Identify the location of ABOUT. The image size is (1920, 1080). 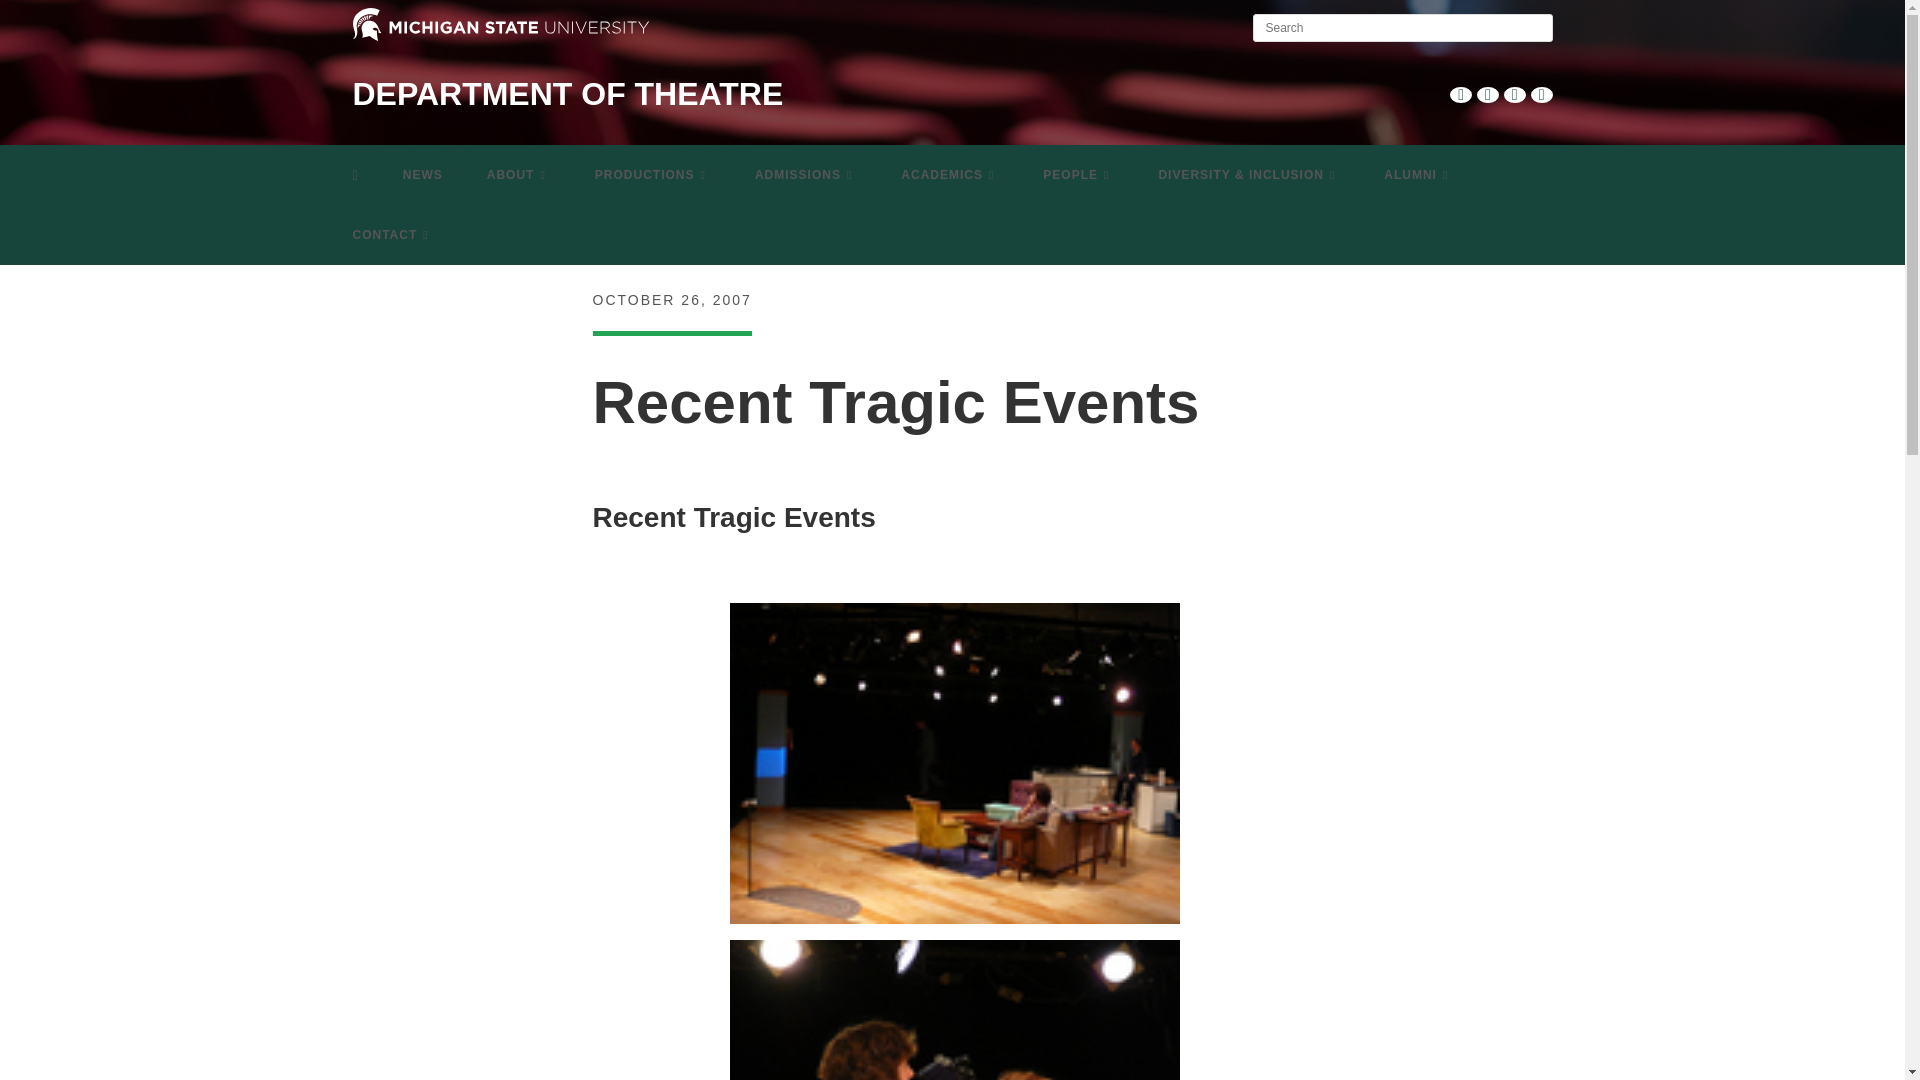
(518, 174).